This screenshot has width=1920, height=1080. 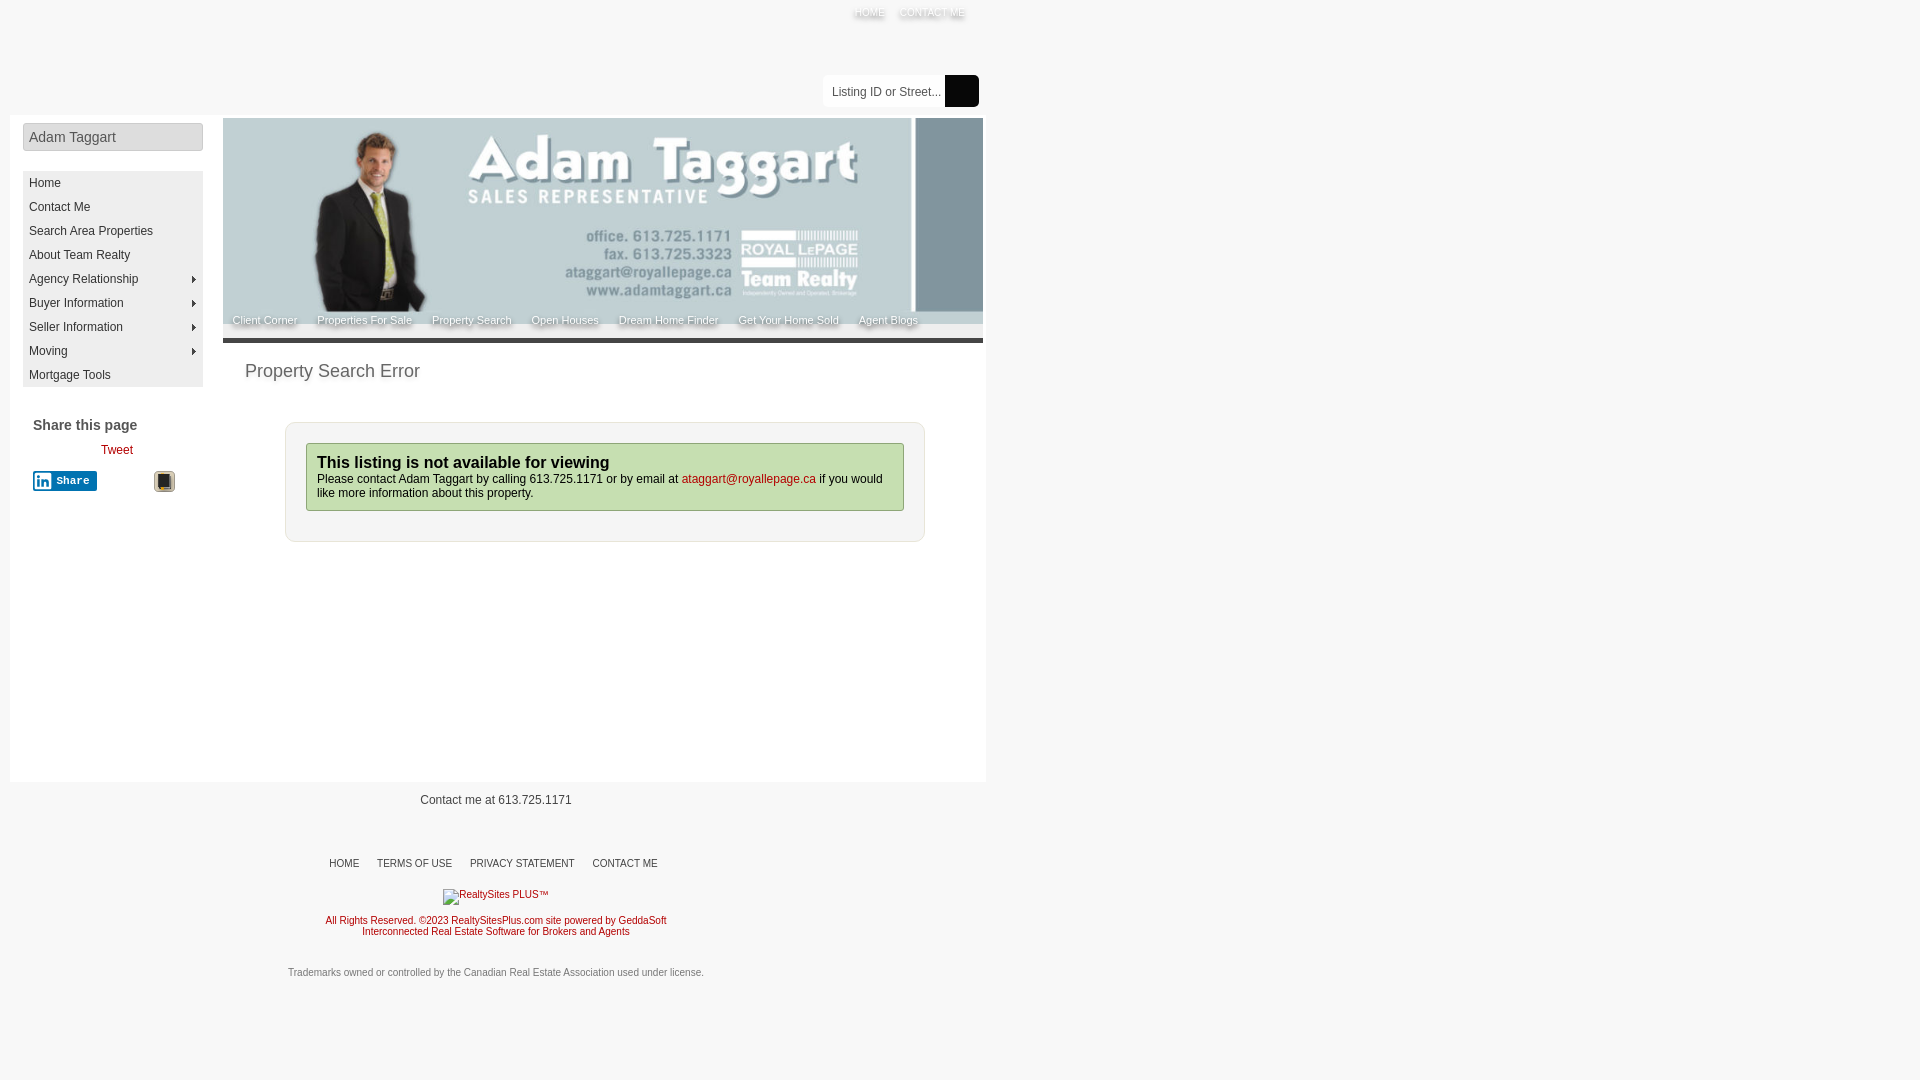 What do you see at coordinates (60, 453) in the screenshot?
I see `Share on Facebook` at bounding box center [60, 453].